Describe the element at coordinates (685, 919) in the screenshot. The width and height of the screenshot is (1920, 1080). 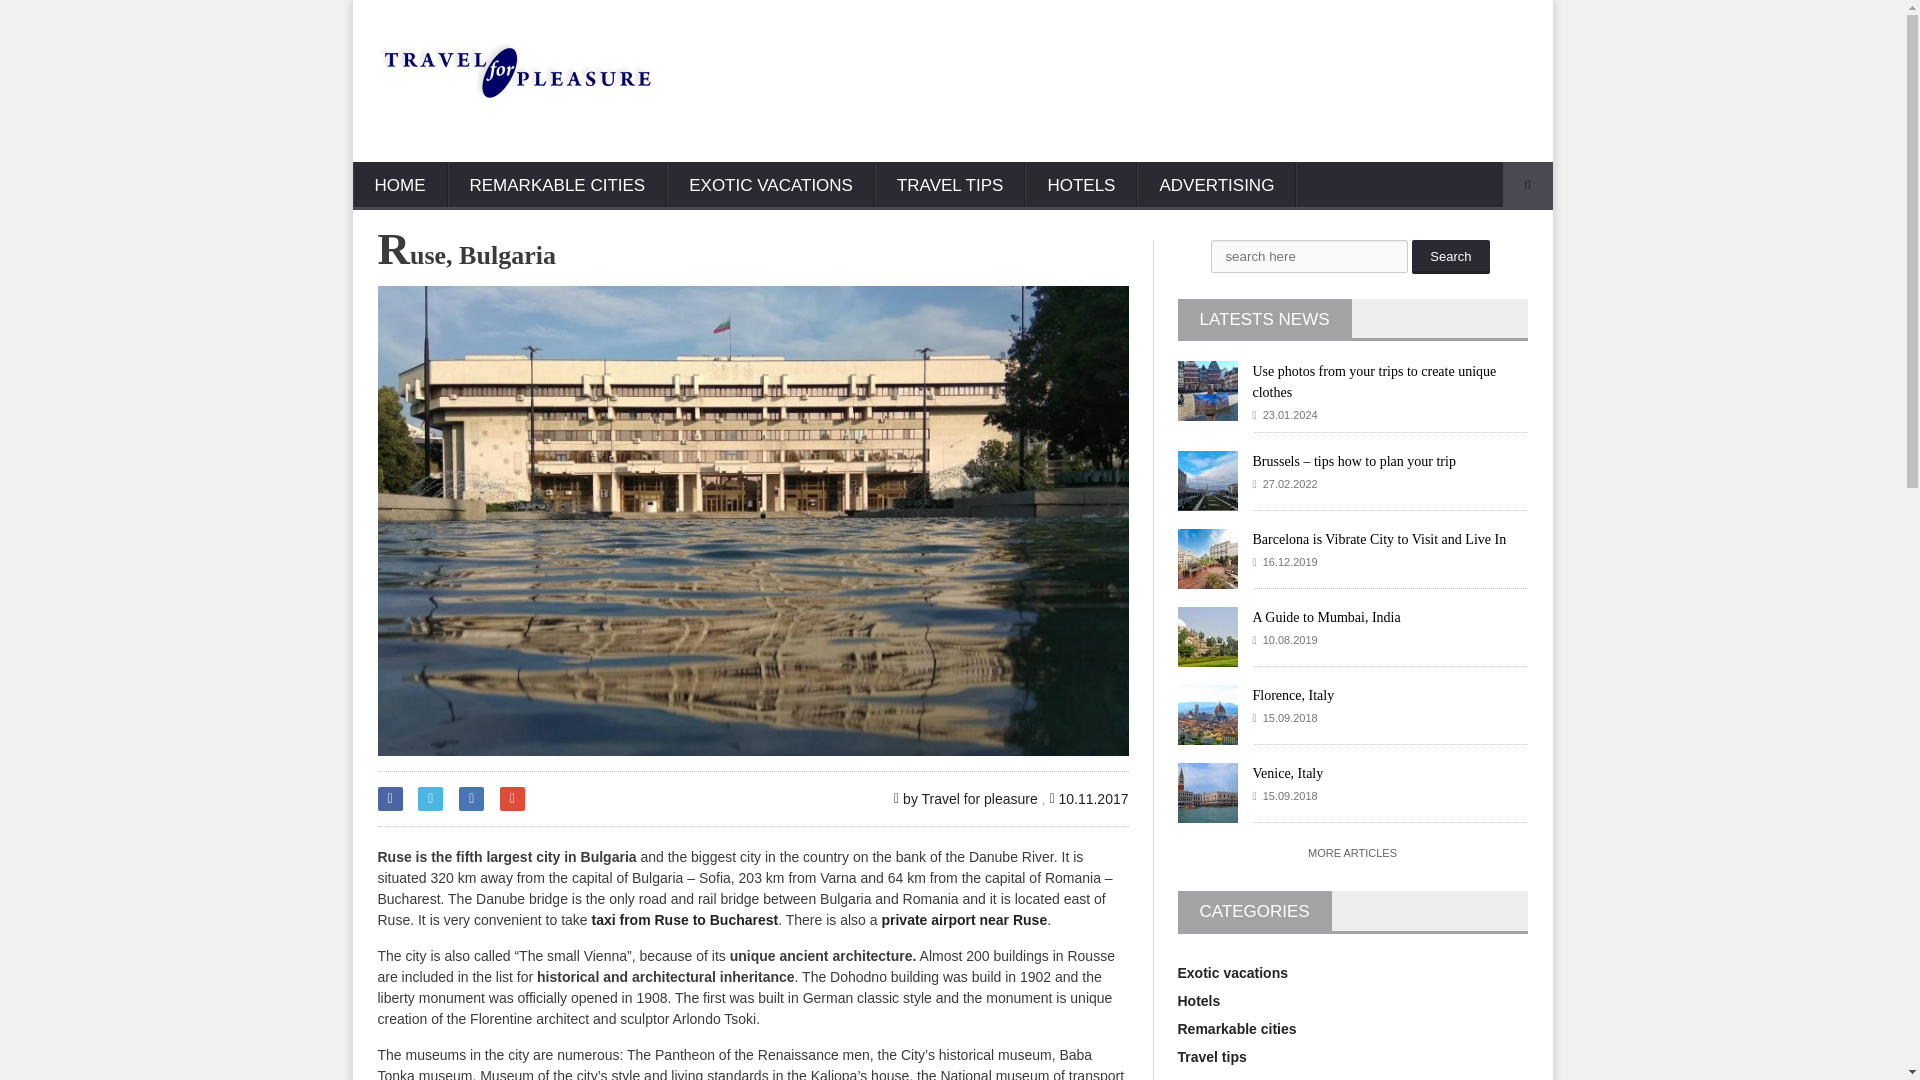
I see `taxi from Ruse to Bucharest` at that location.